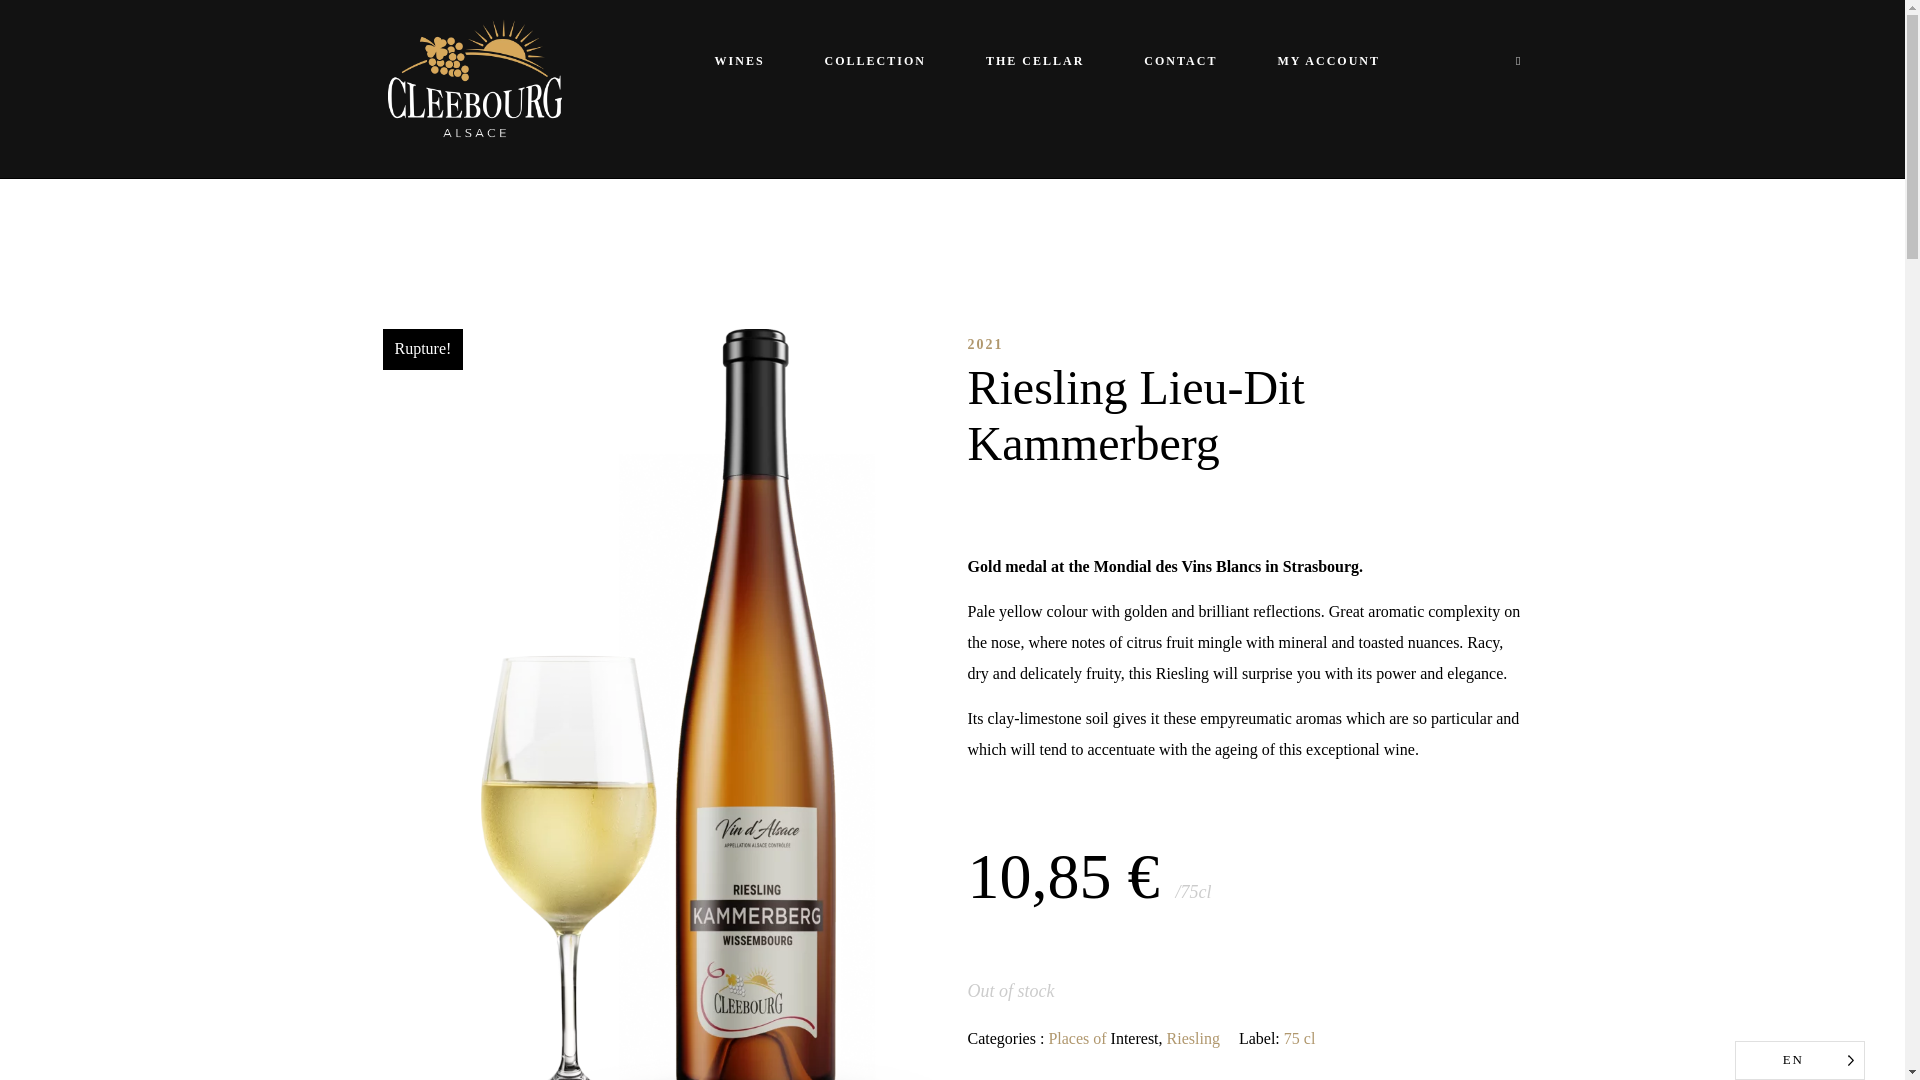  What do you see at coordinates (740, 62) in the screenshot?
I see `WINES` at bounding box center [740, 62].